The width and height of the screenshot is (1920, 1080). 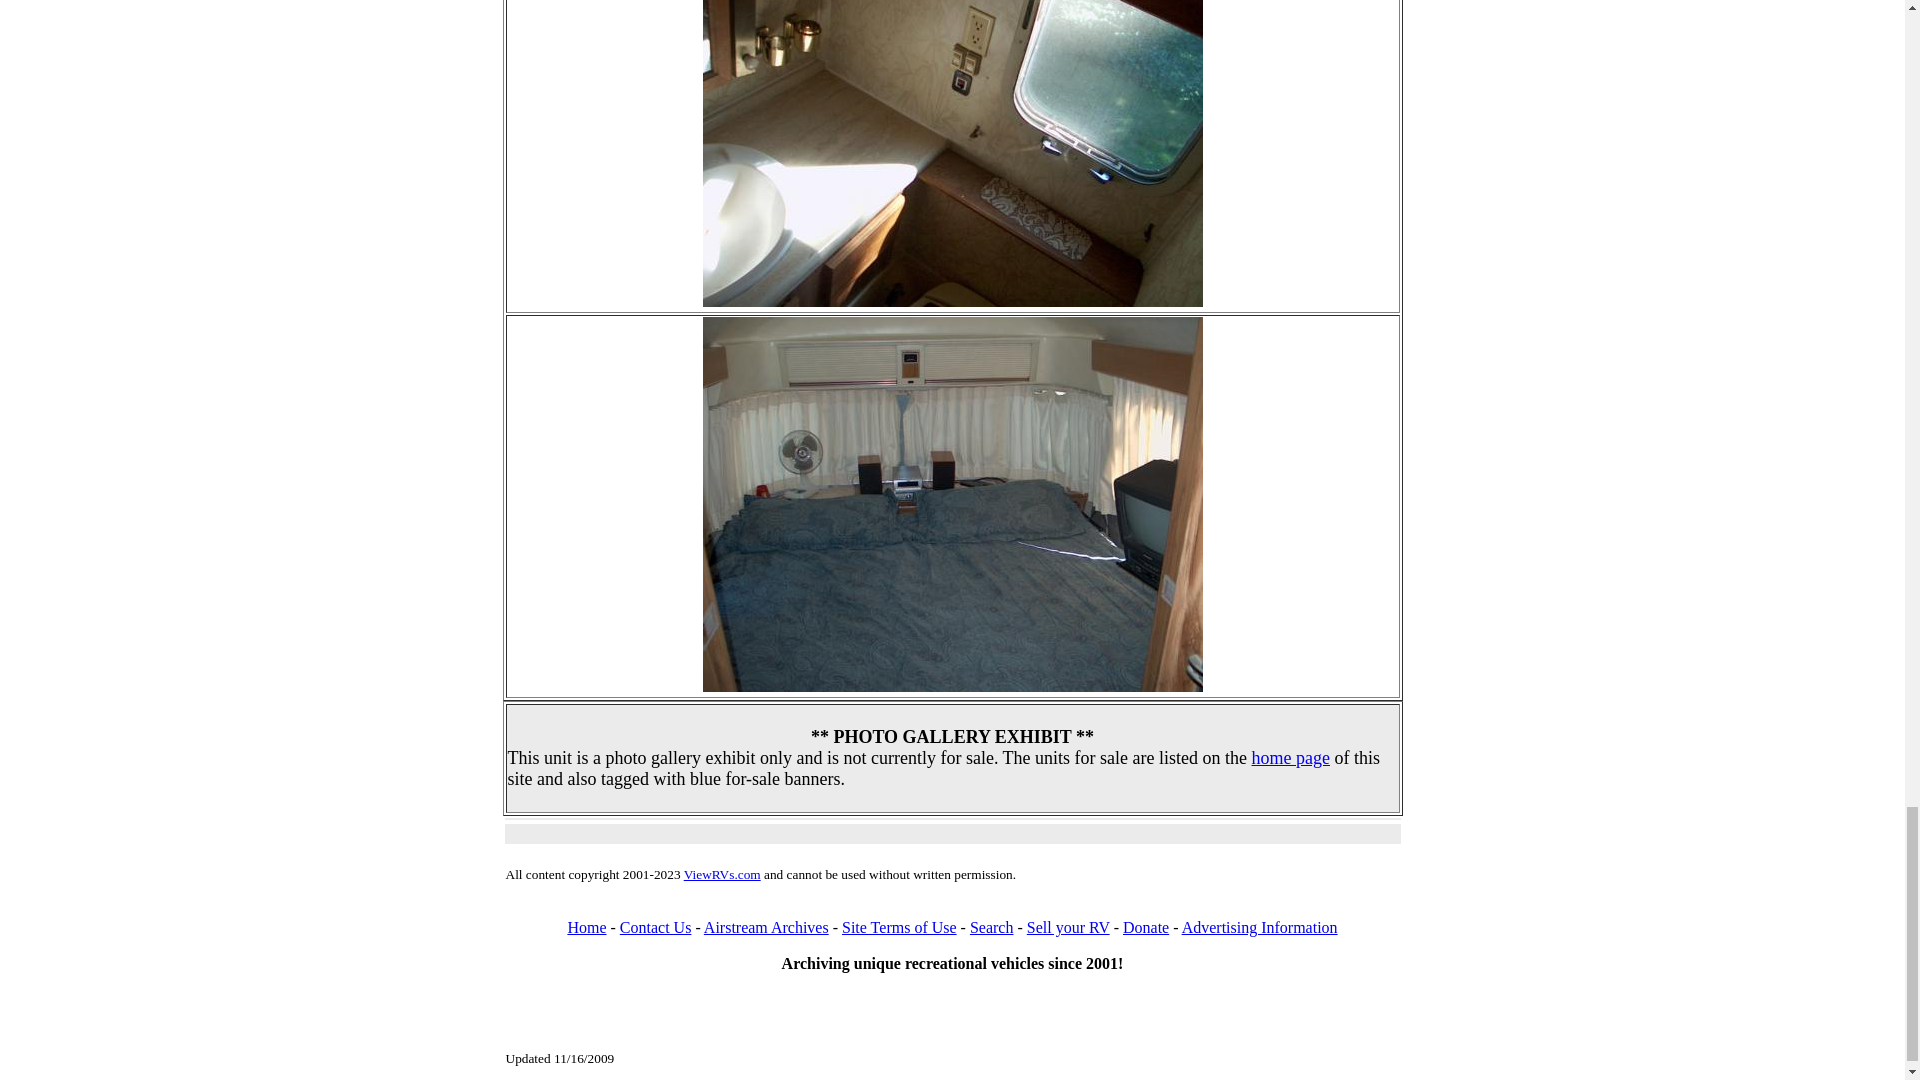 What do you see at coordinates (586, 928) in the screenshot?
I see `Home` at bounding box center [586, 928].